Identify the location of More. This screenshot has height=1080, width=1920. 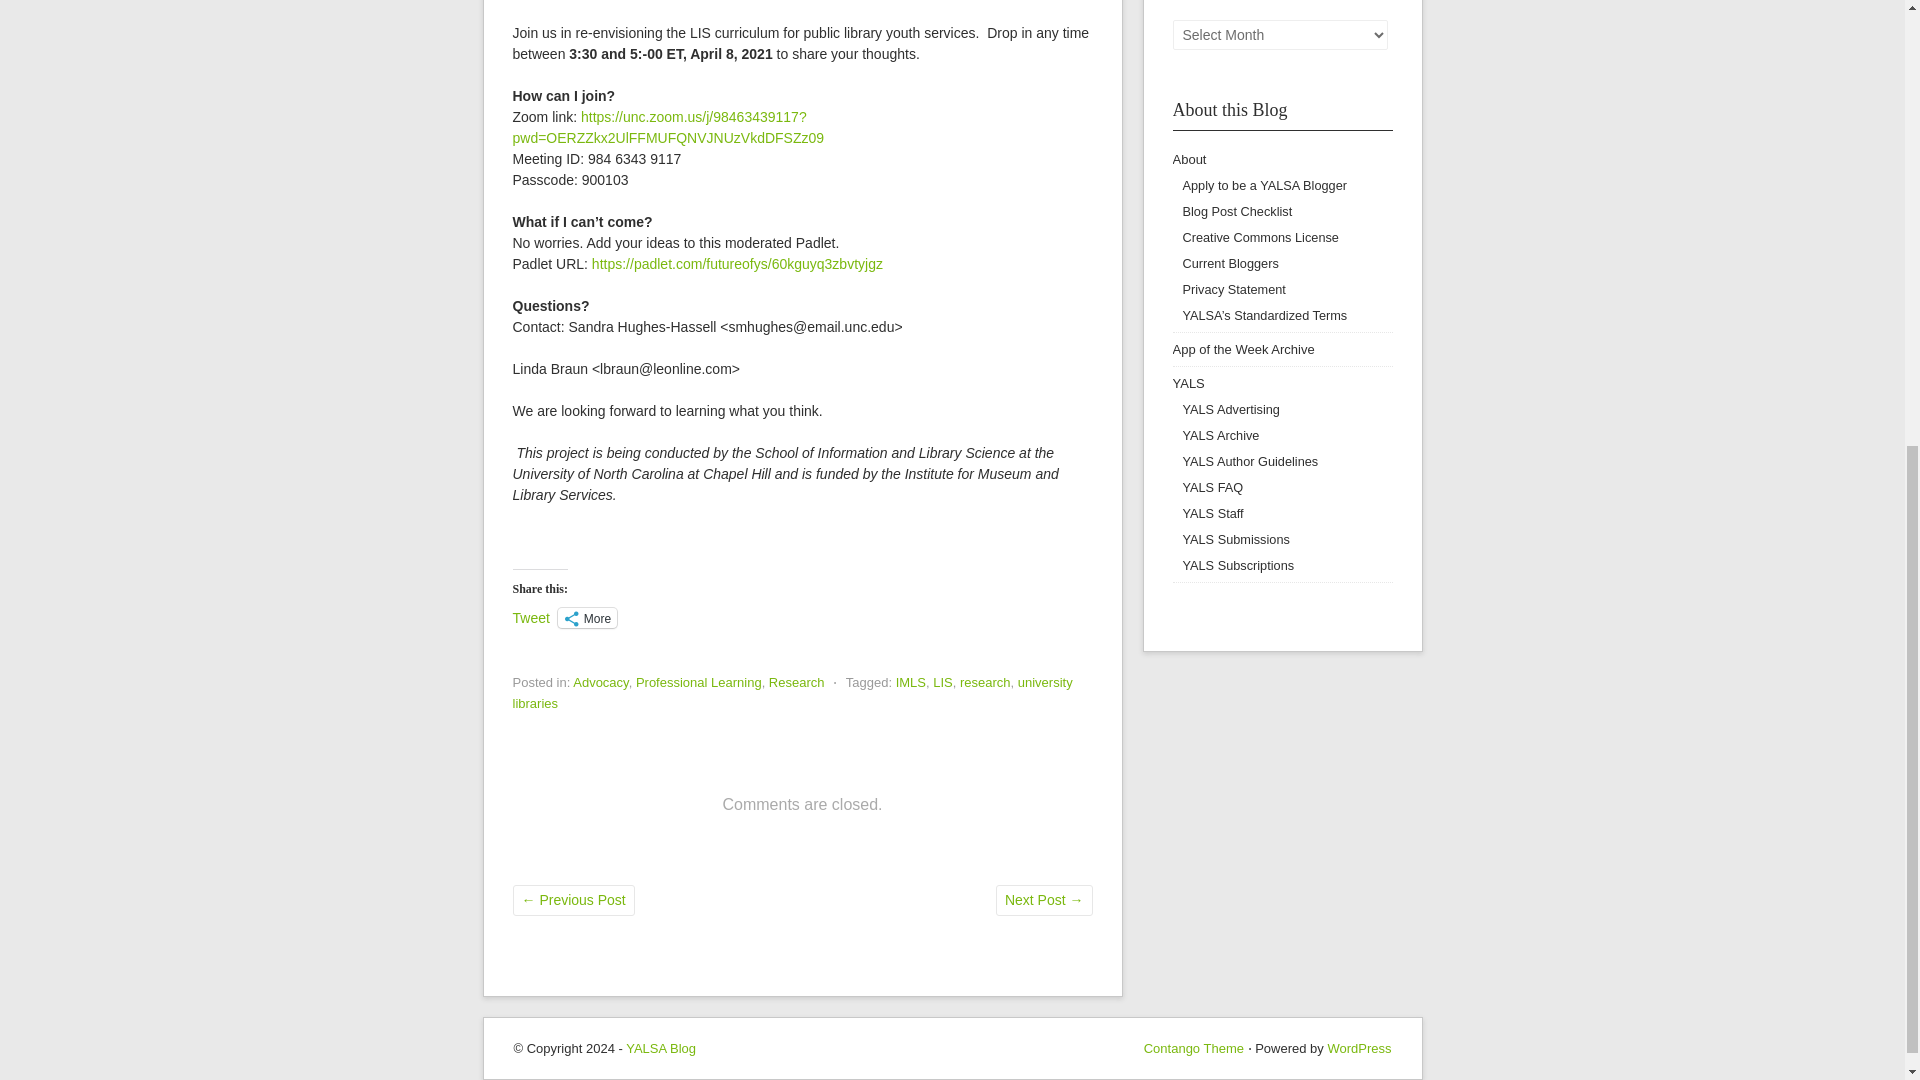
(587, 618).